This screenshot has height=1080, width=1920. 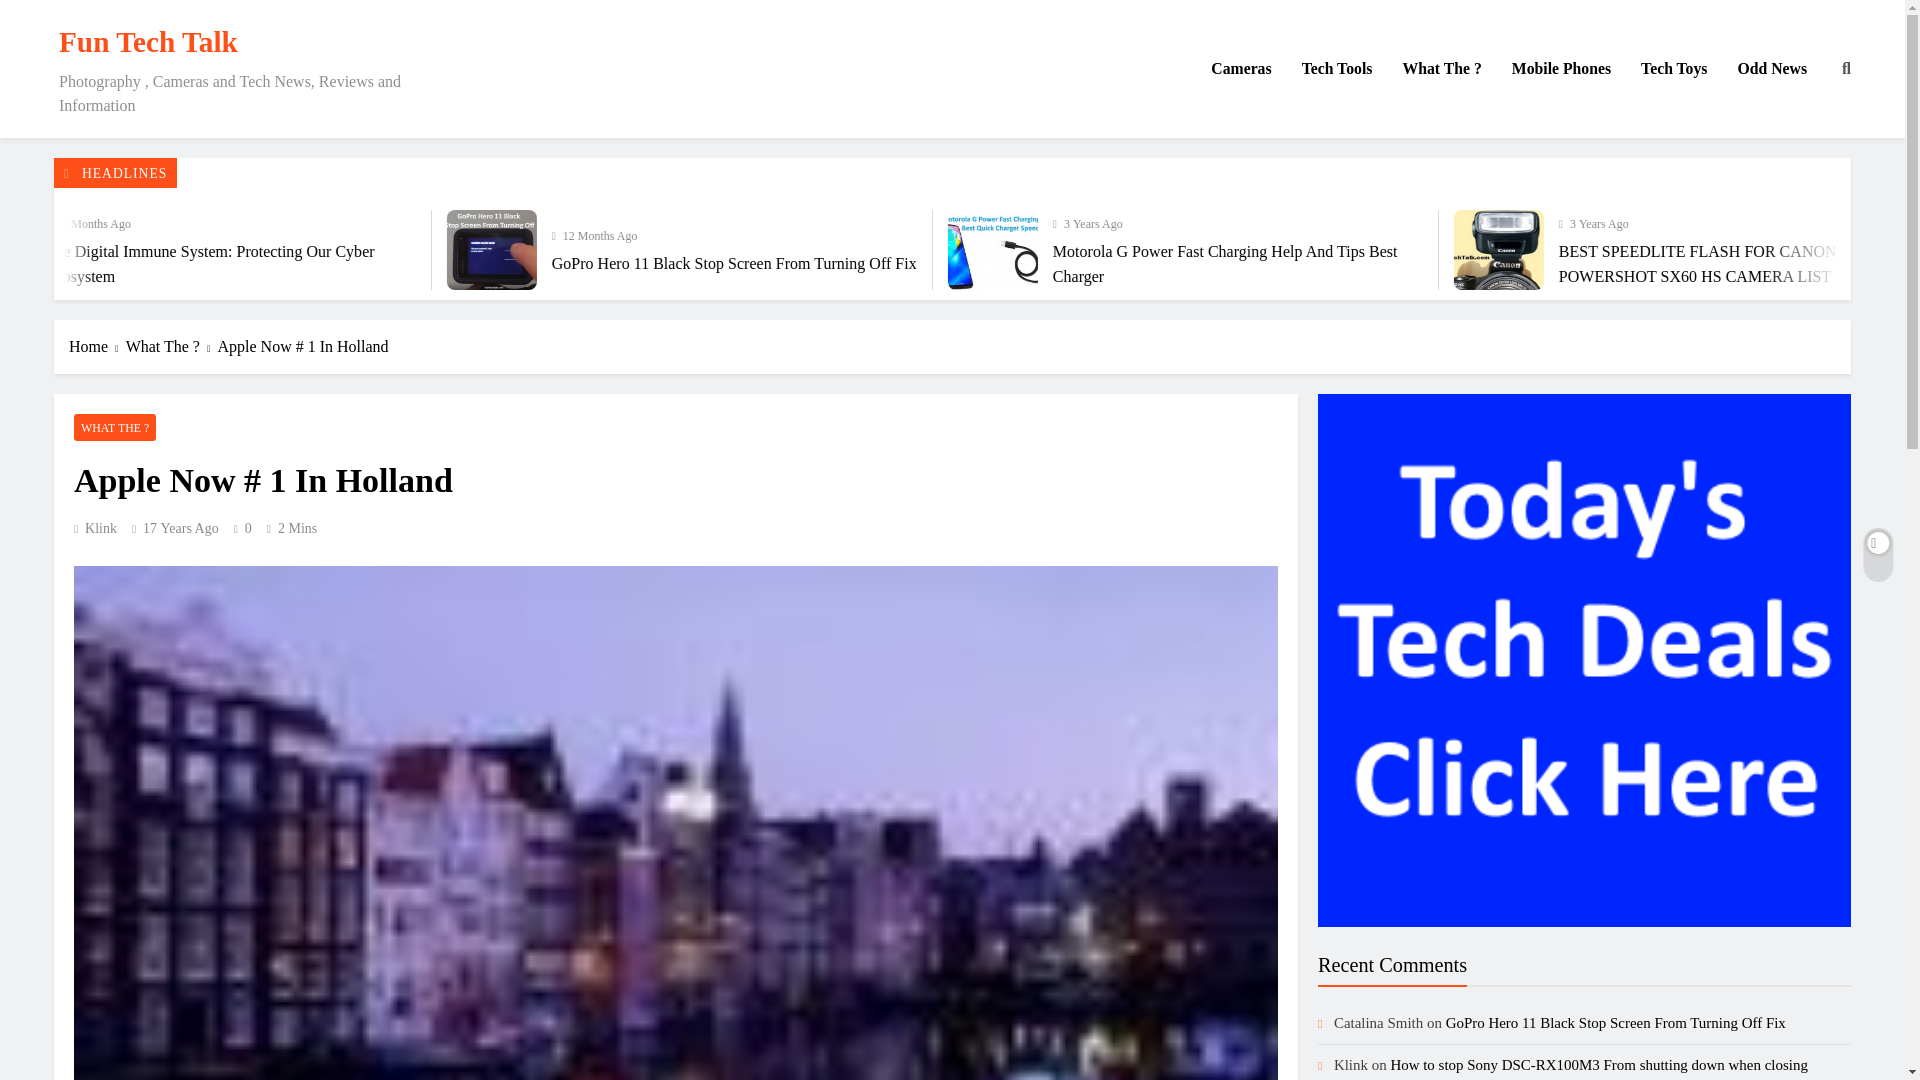 What do you see at coordinates (148, 42) in the screenshot?
I see `Fun Tech Talk` at bounding box center [148, 42].